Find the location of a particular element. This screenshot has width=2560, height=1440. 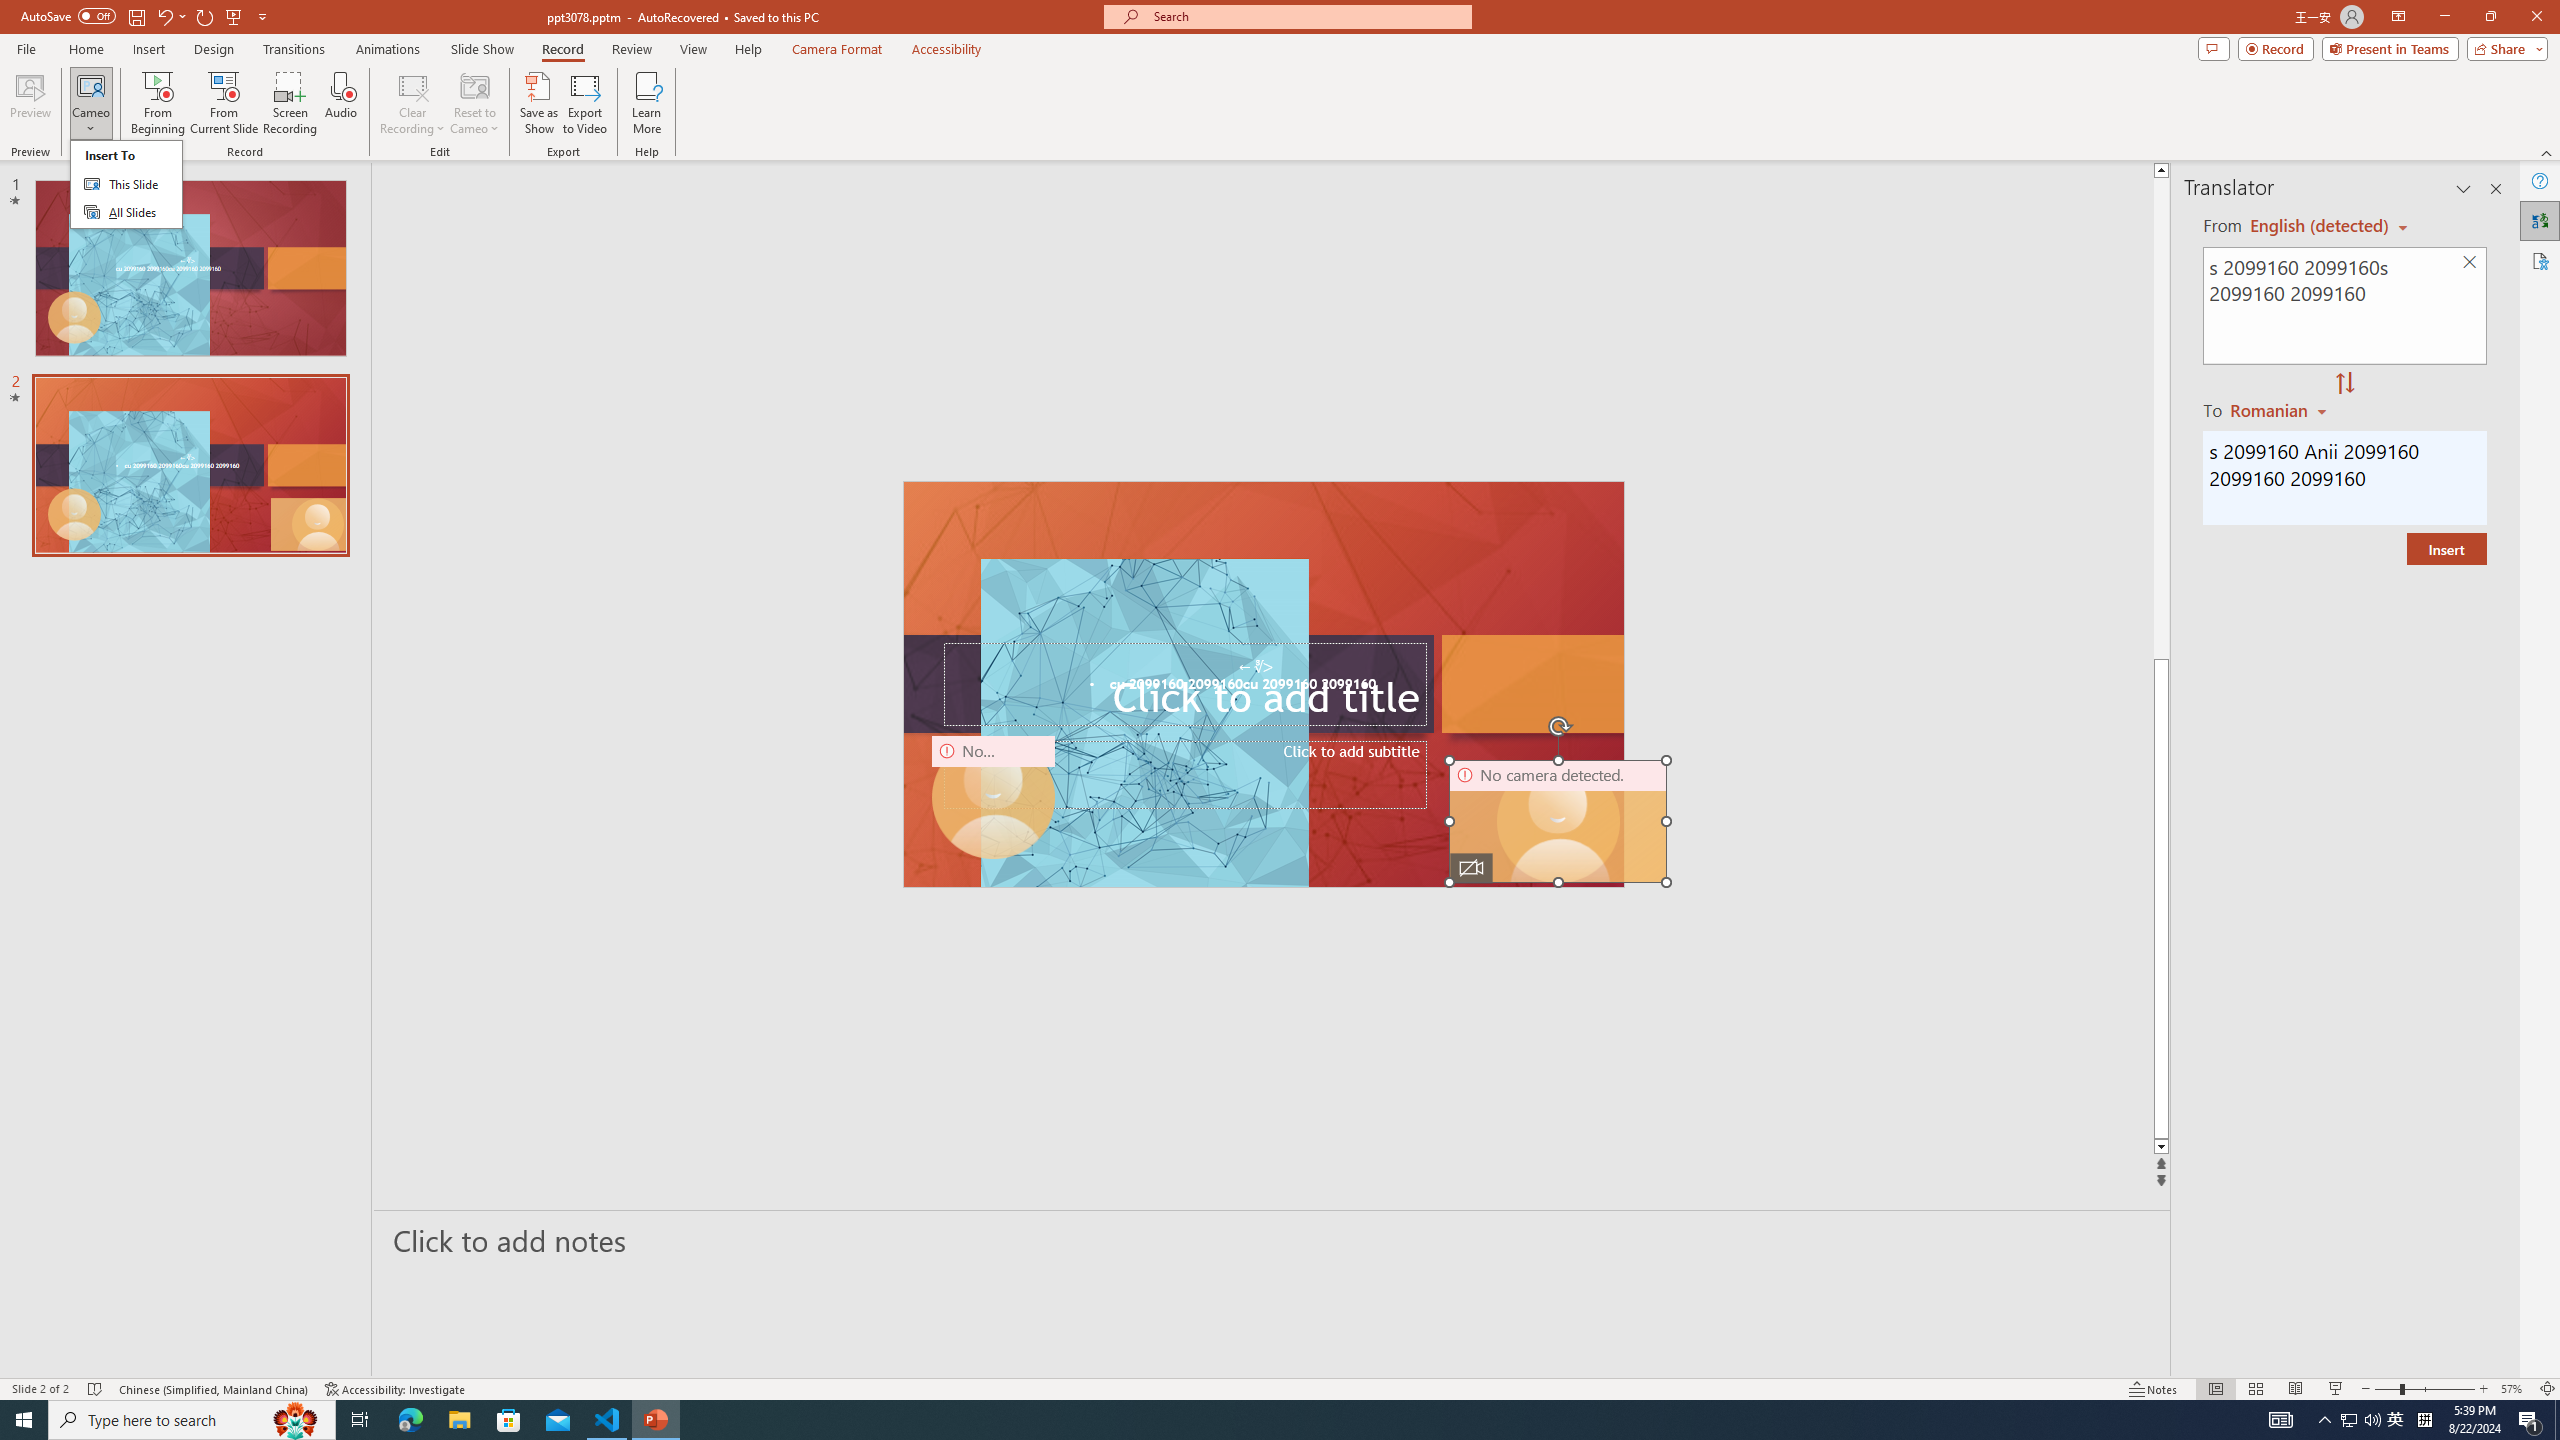

From Beginning... is located at coordinates (157, 103).